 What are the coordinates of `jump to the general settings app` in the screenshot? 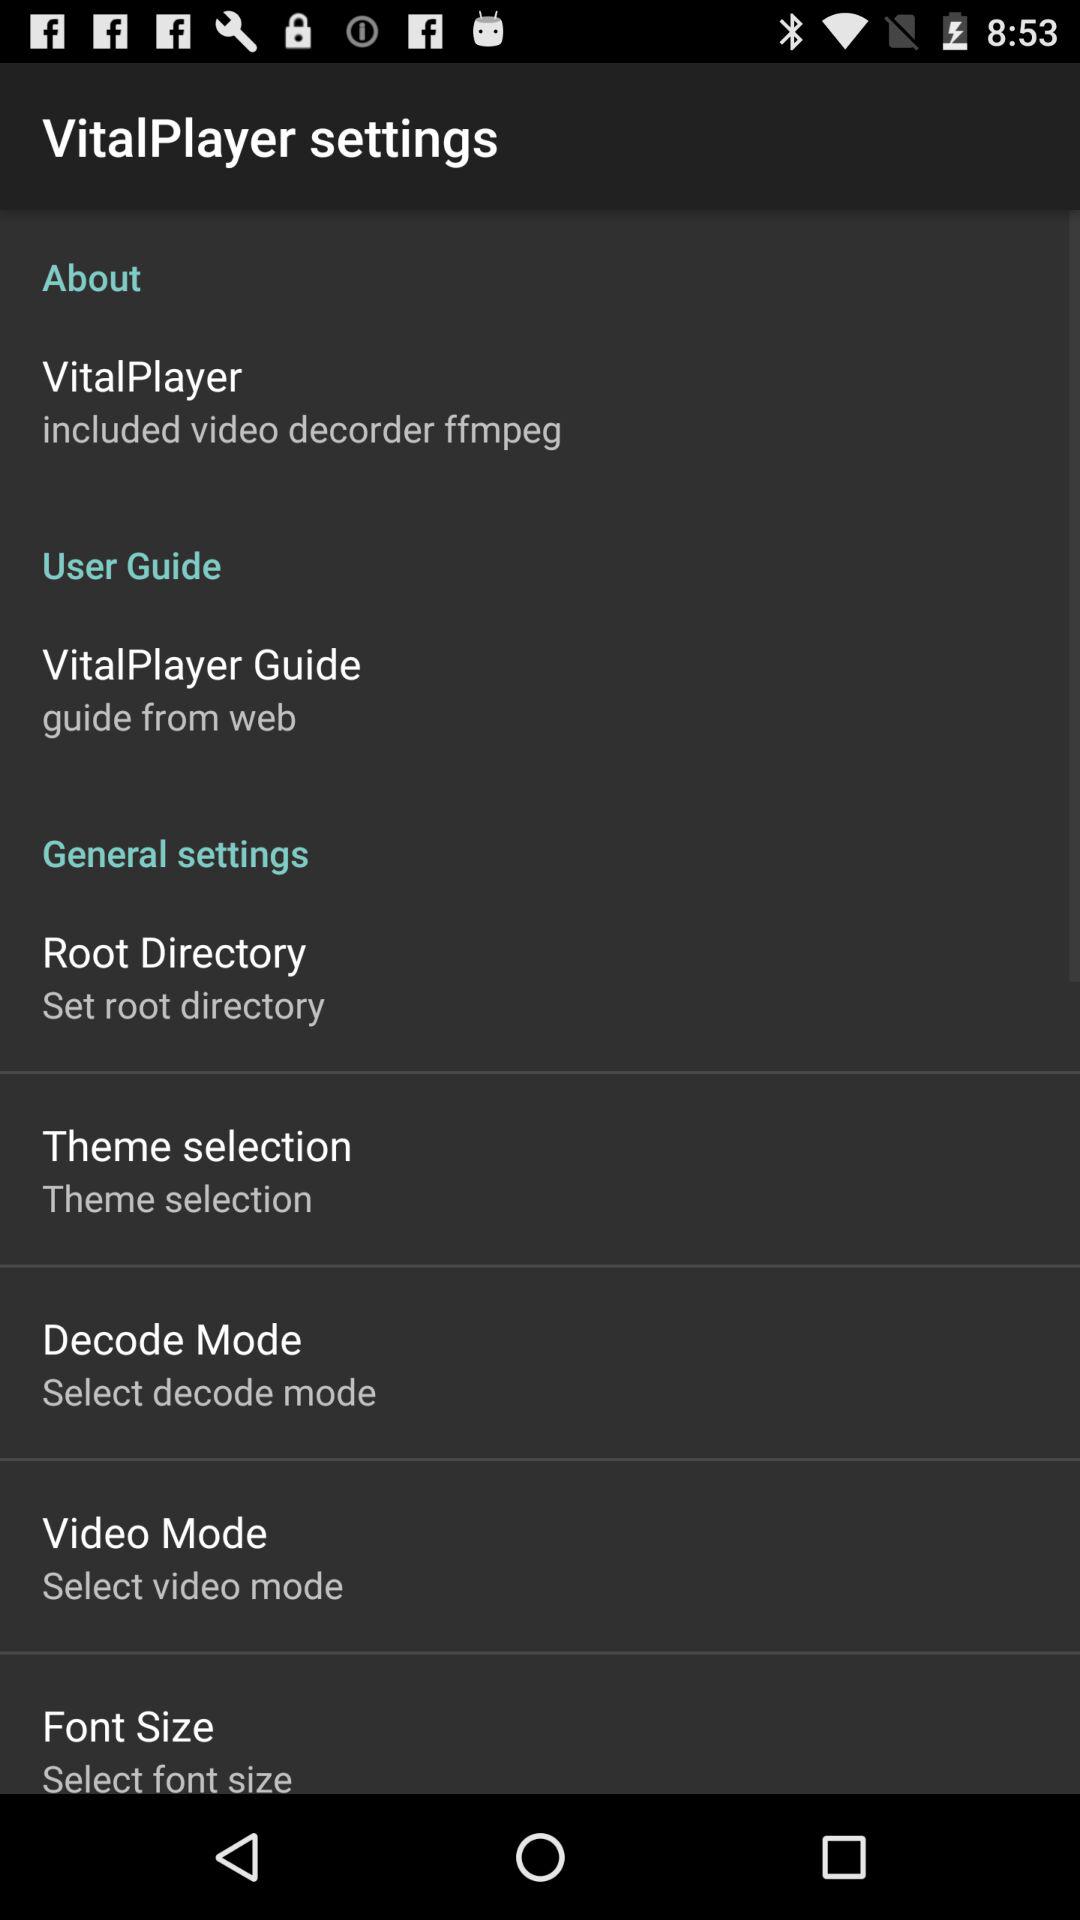 It's located at (540, 832).